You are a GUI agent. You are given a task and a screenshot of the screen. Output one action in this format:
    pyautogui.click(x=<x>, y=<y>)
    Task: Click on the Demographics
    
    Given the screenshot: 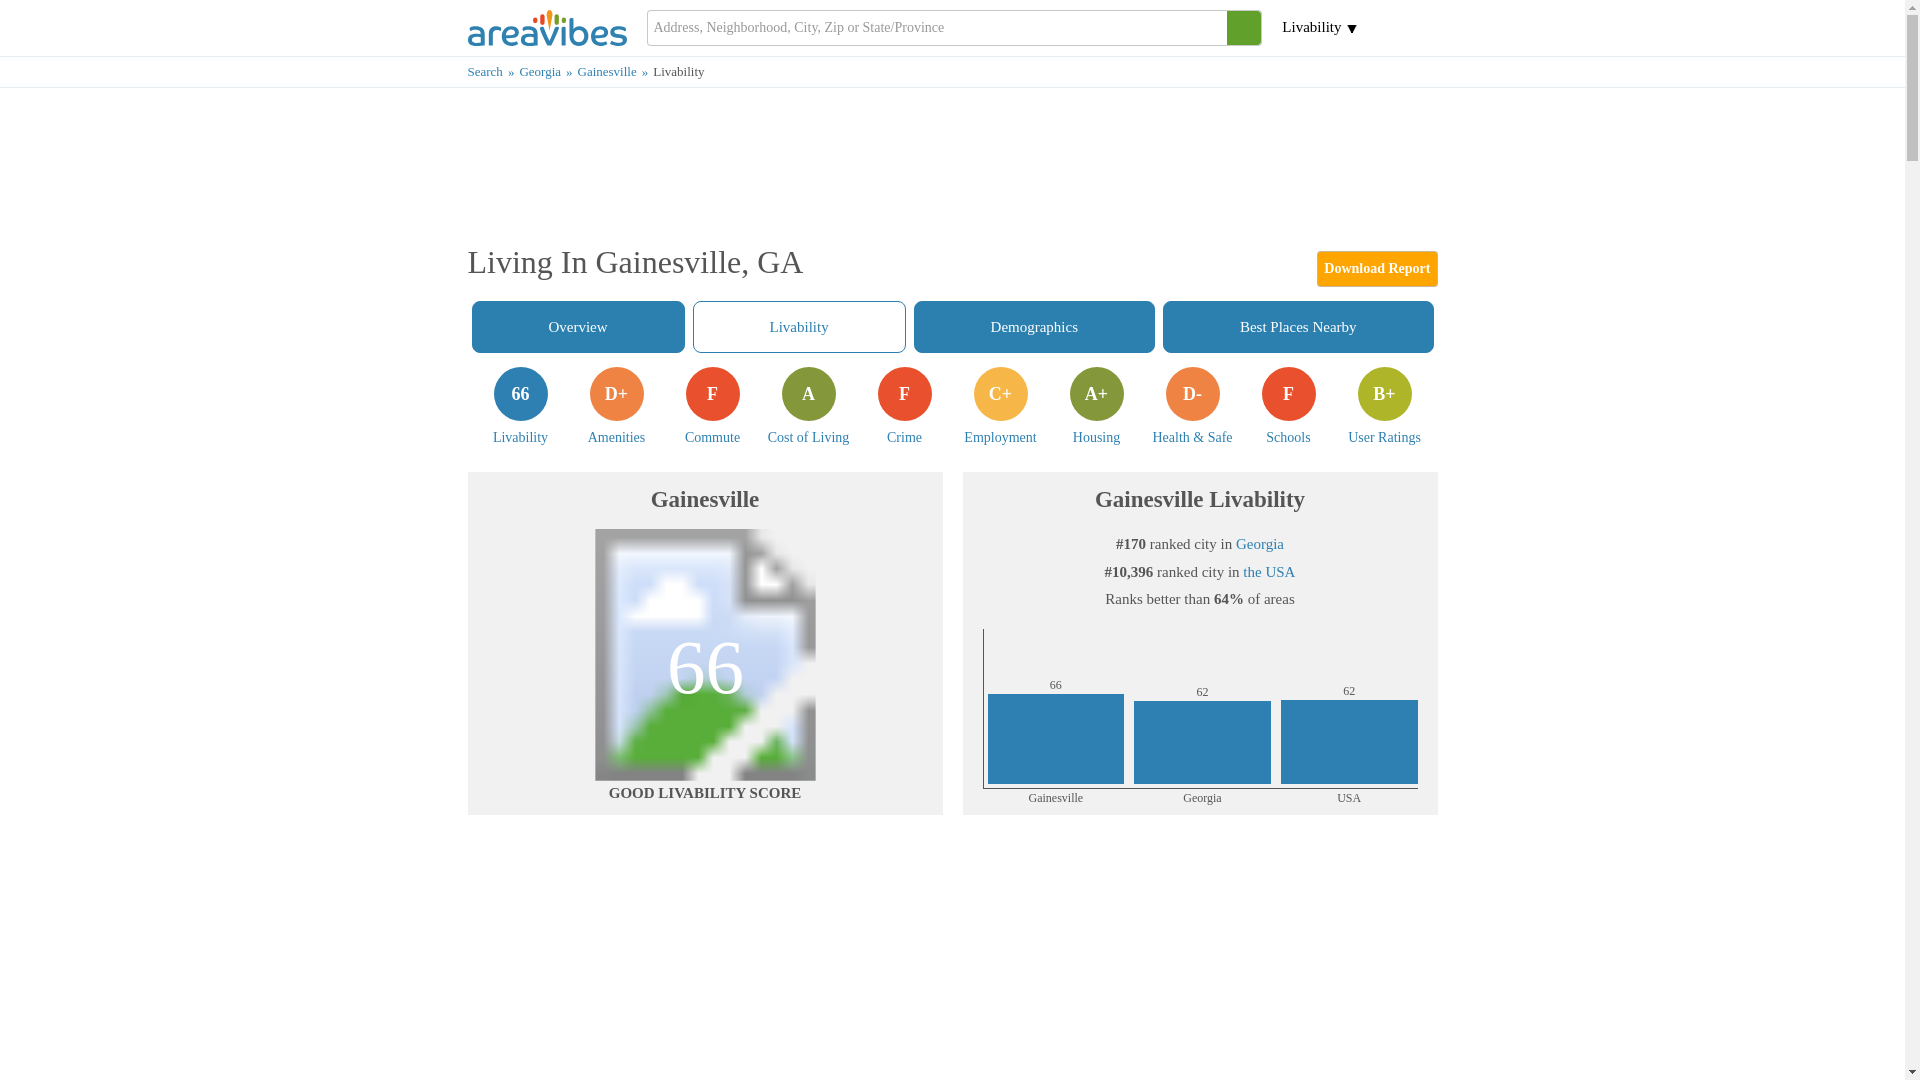 What is the action you would take?
    pyautogui.click(x=1288, y=406)
    